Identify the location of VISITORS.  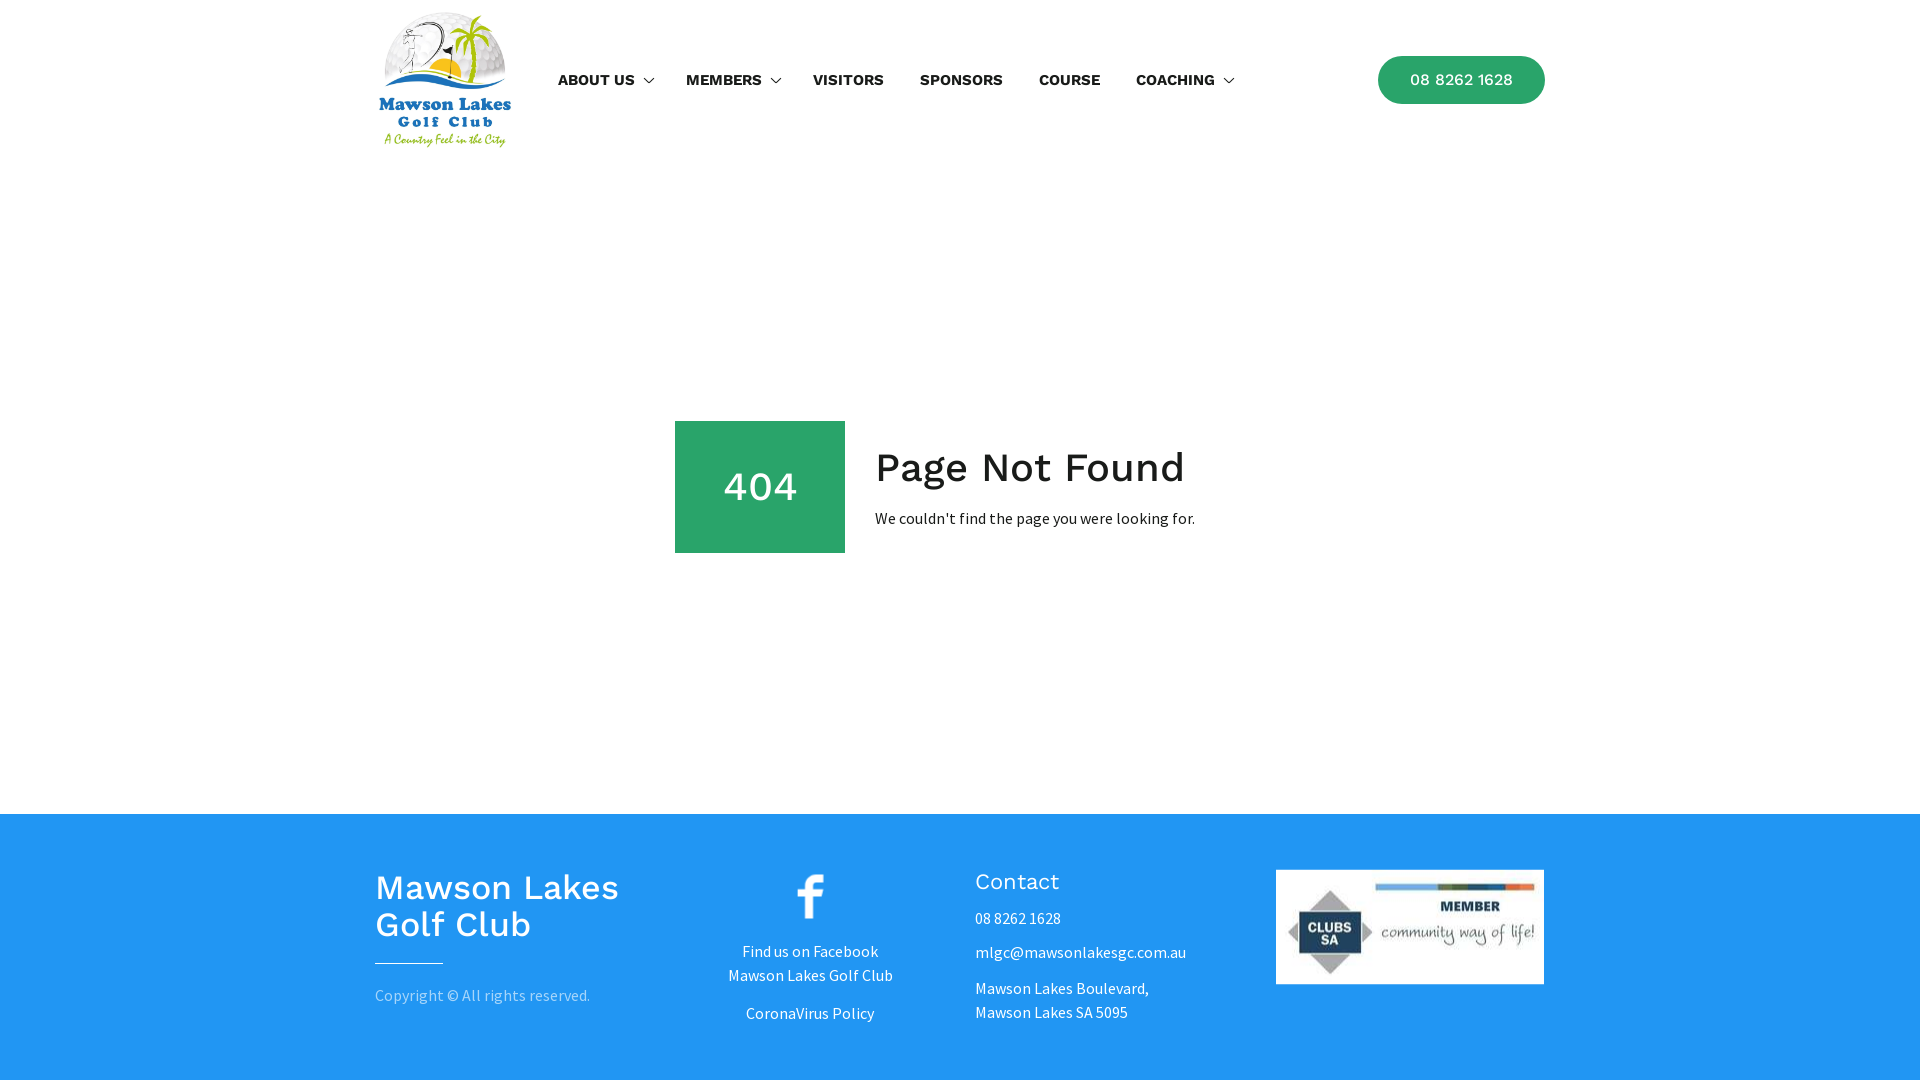
(848, 80).